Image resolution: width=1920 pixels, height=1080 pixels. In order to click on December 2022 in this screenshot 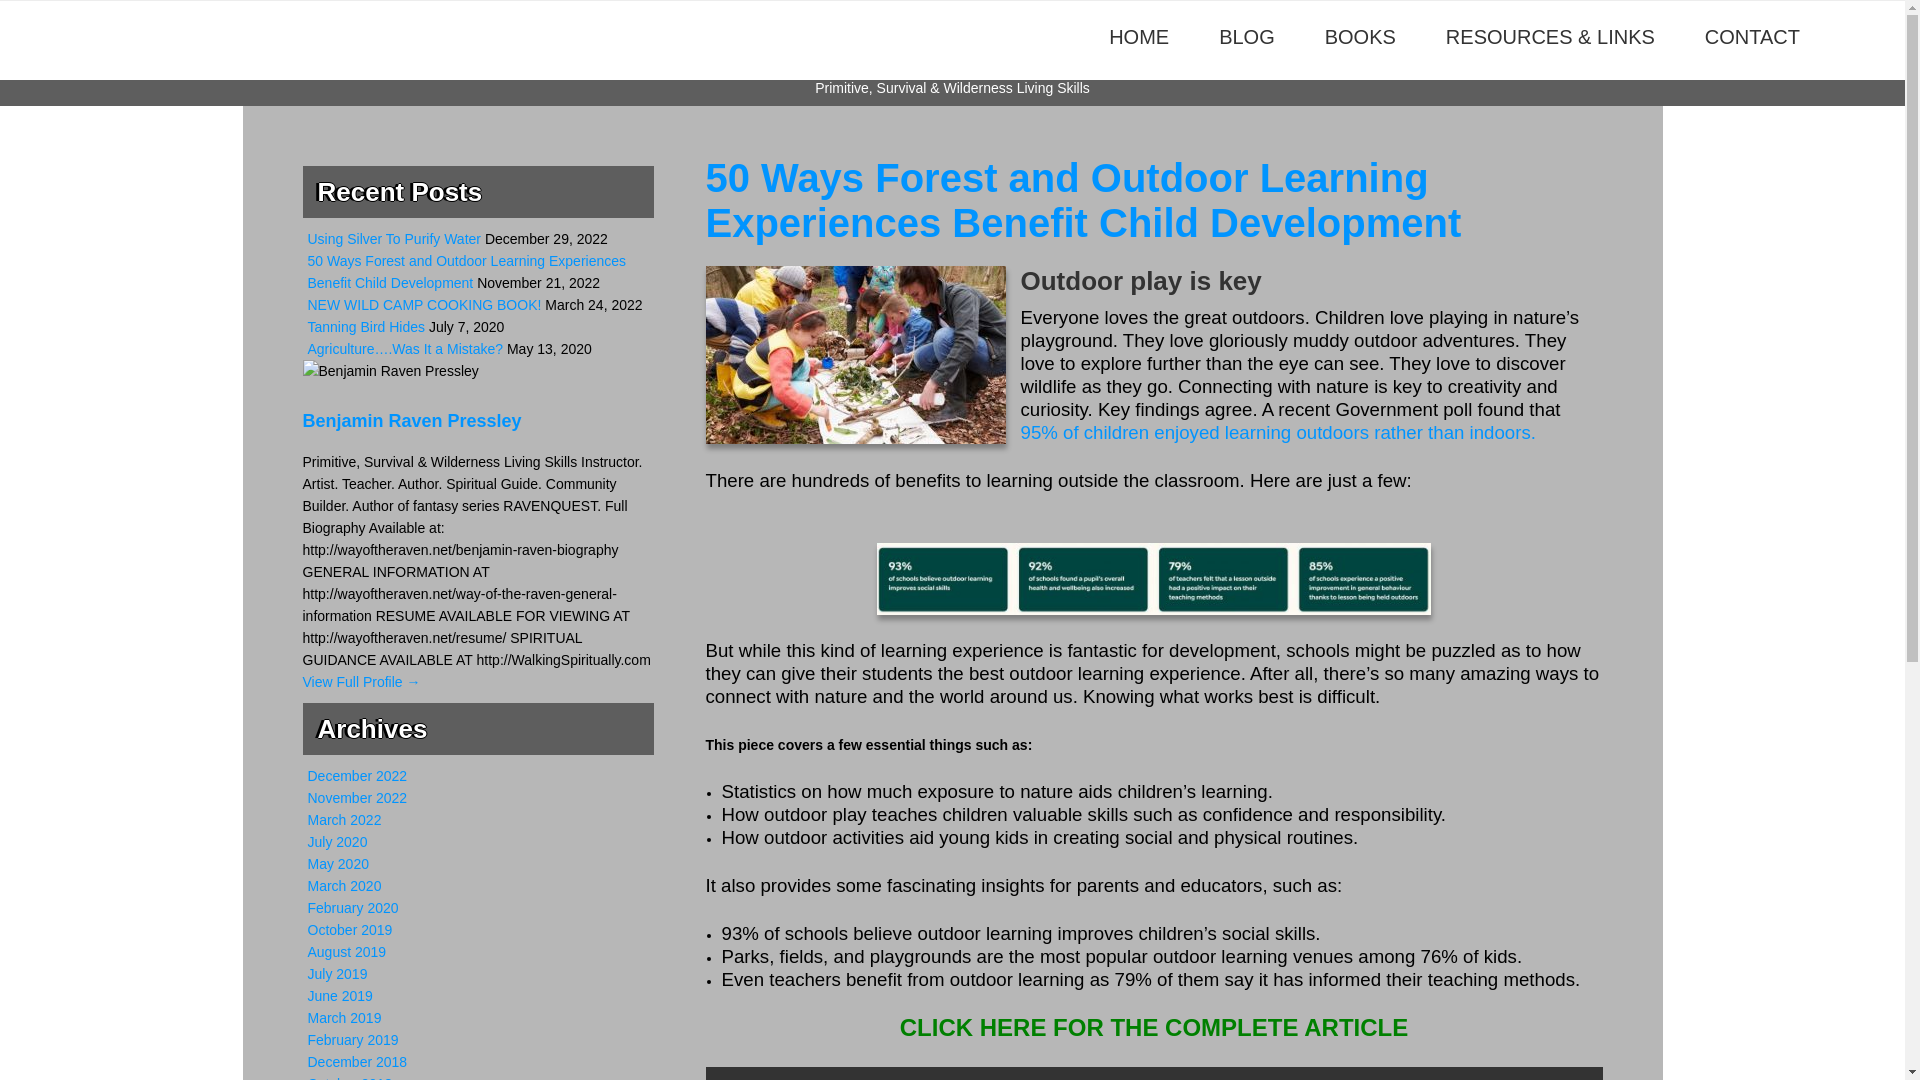, I will do `click(357, 776)`.